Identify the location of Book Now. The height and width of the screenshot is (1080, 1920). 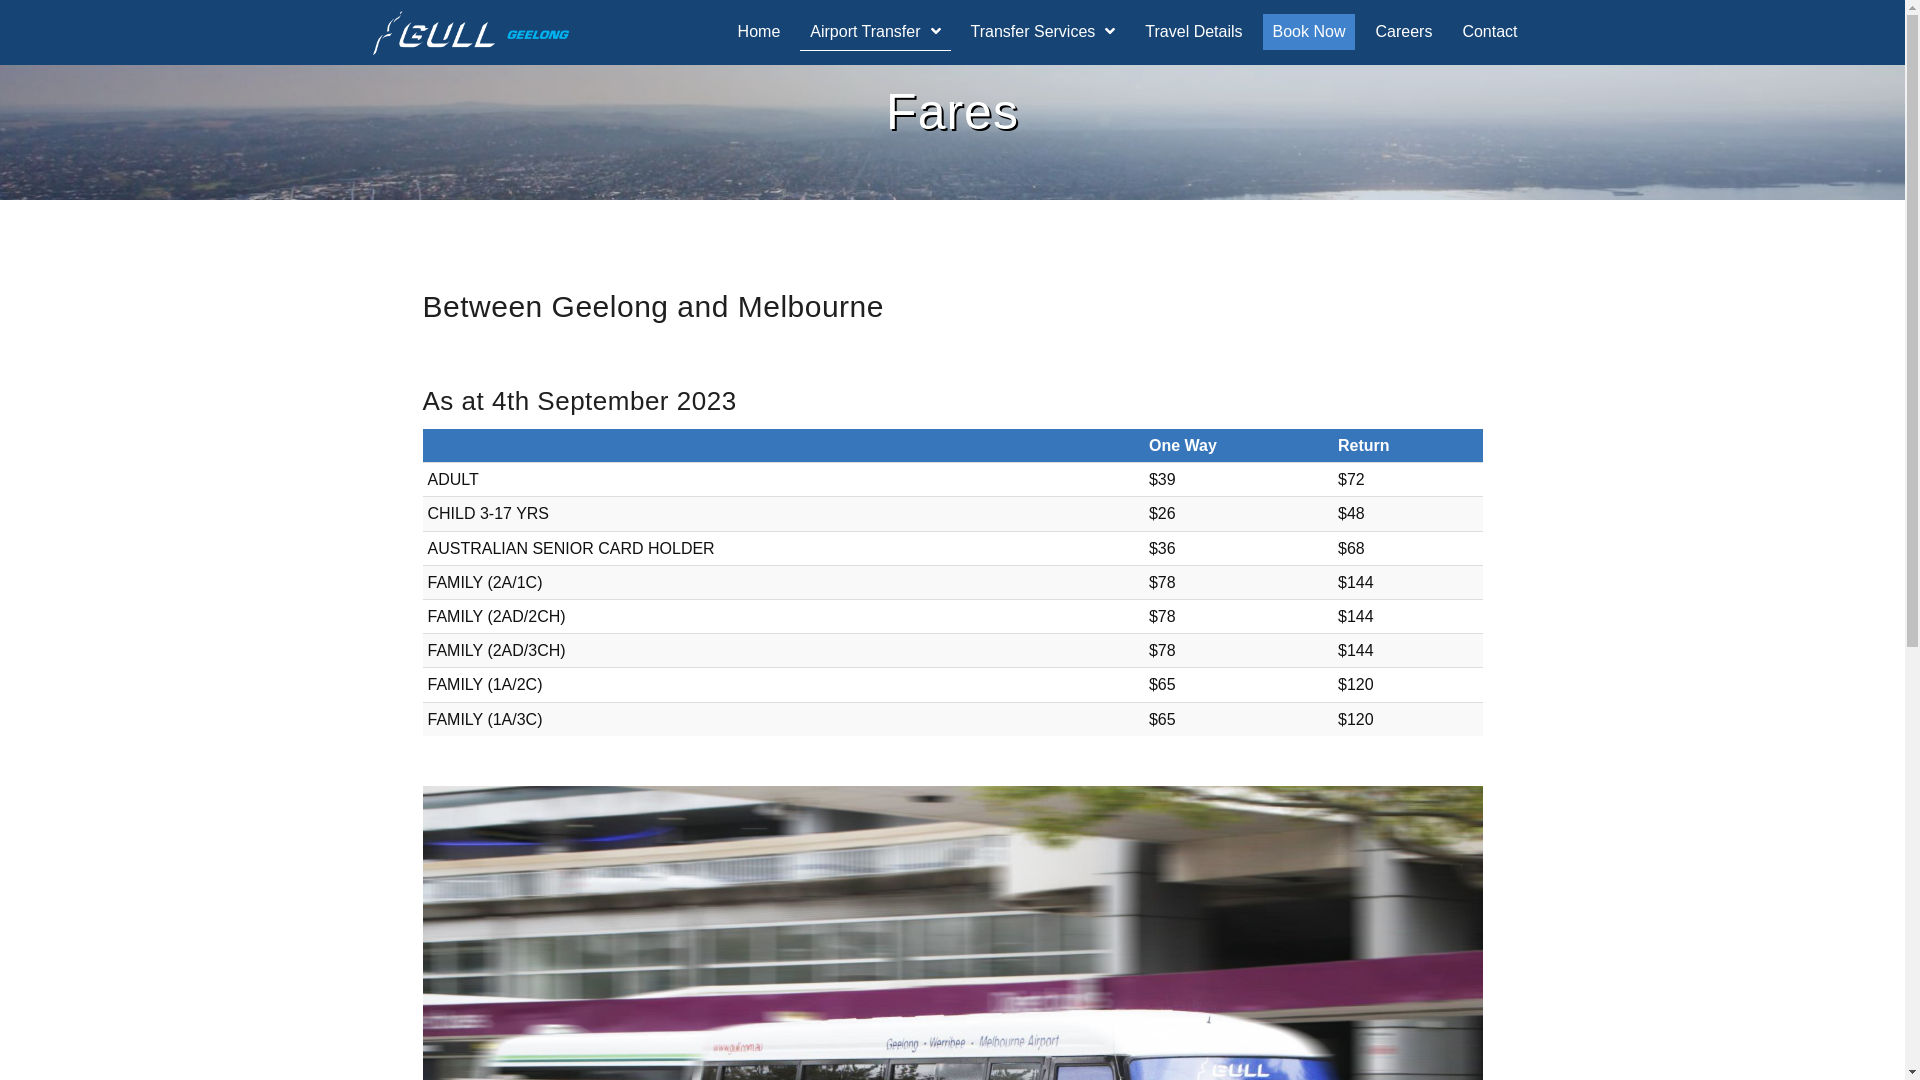
(1310, 32).